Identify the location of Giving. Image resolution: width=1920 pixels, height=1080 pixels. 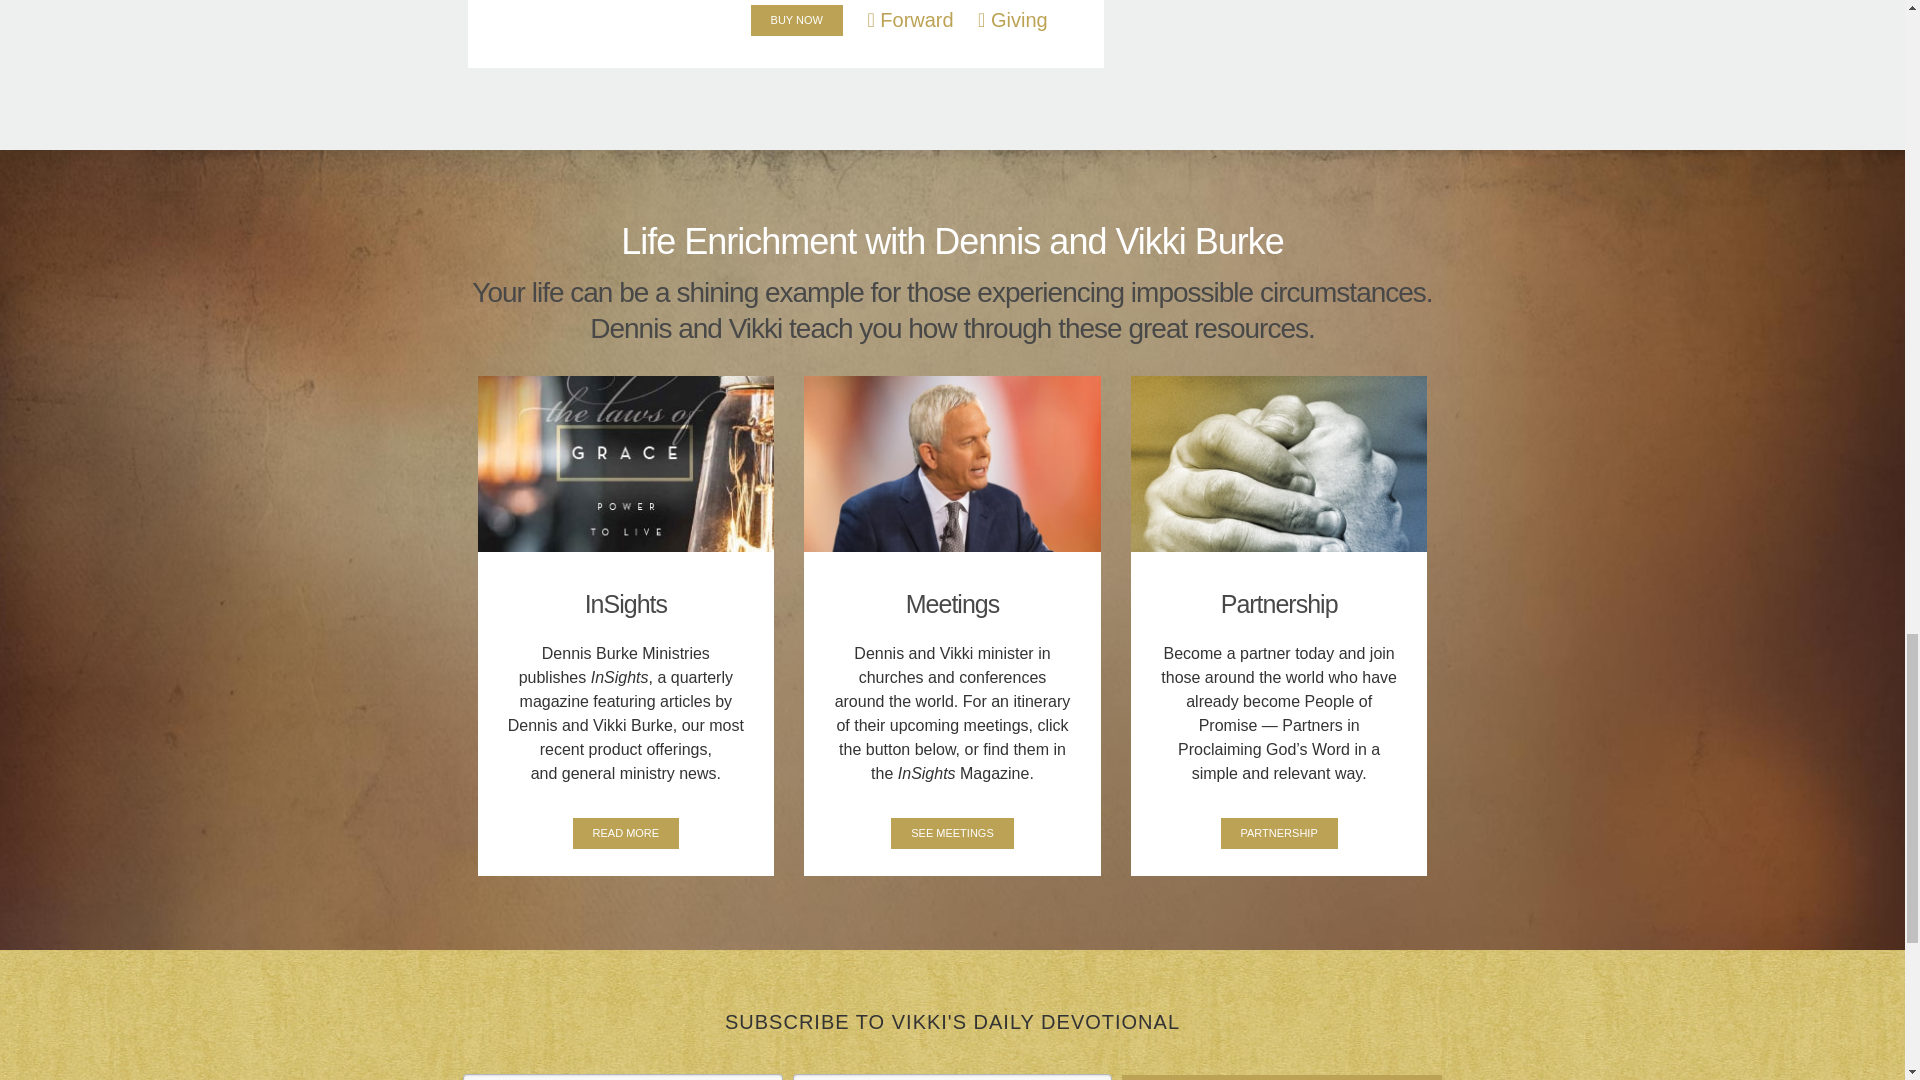
(1012, 20).